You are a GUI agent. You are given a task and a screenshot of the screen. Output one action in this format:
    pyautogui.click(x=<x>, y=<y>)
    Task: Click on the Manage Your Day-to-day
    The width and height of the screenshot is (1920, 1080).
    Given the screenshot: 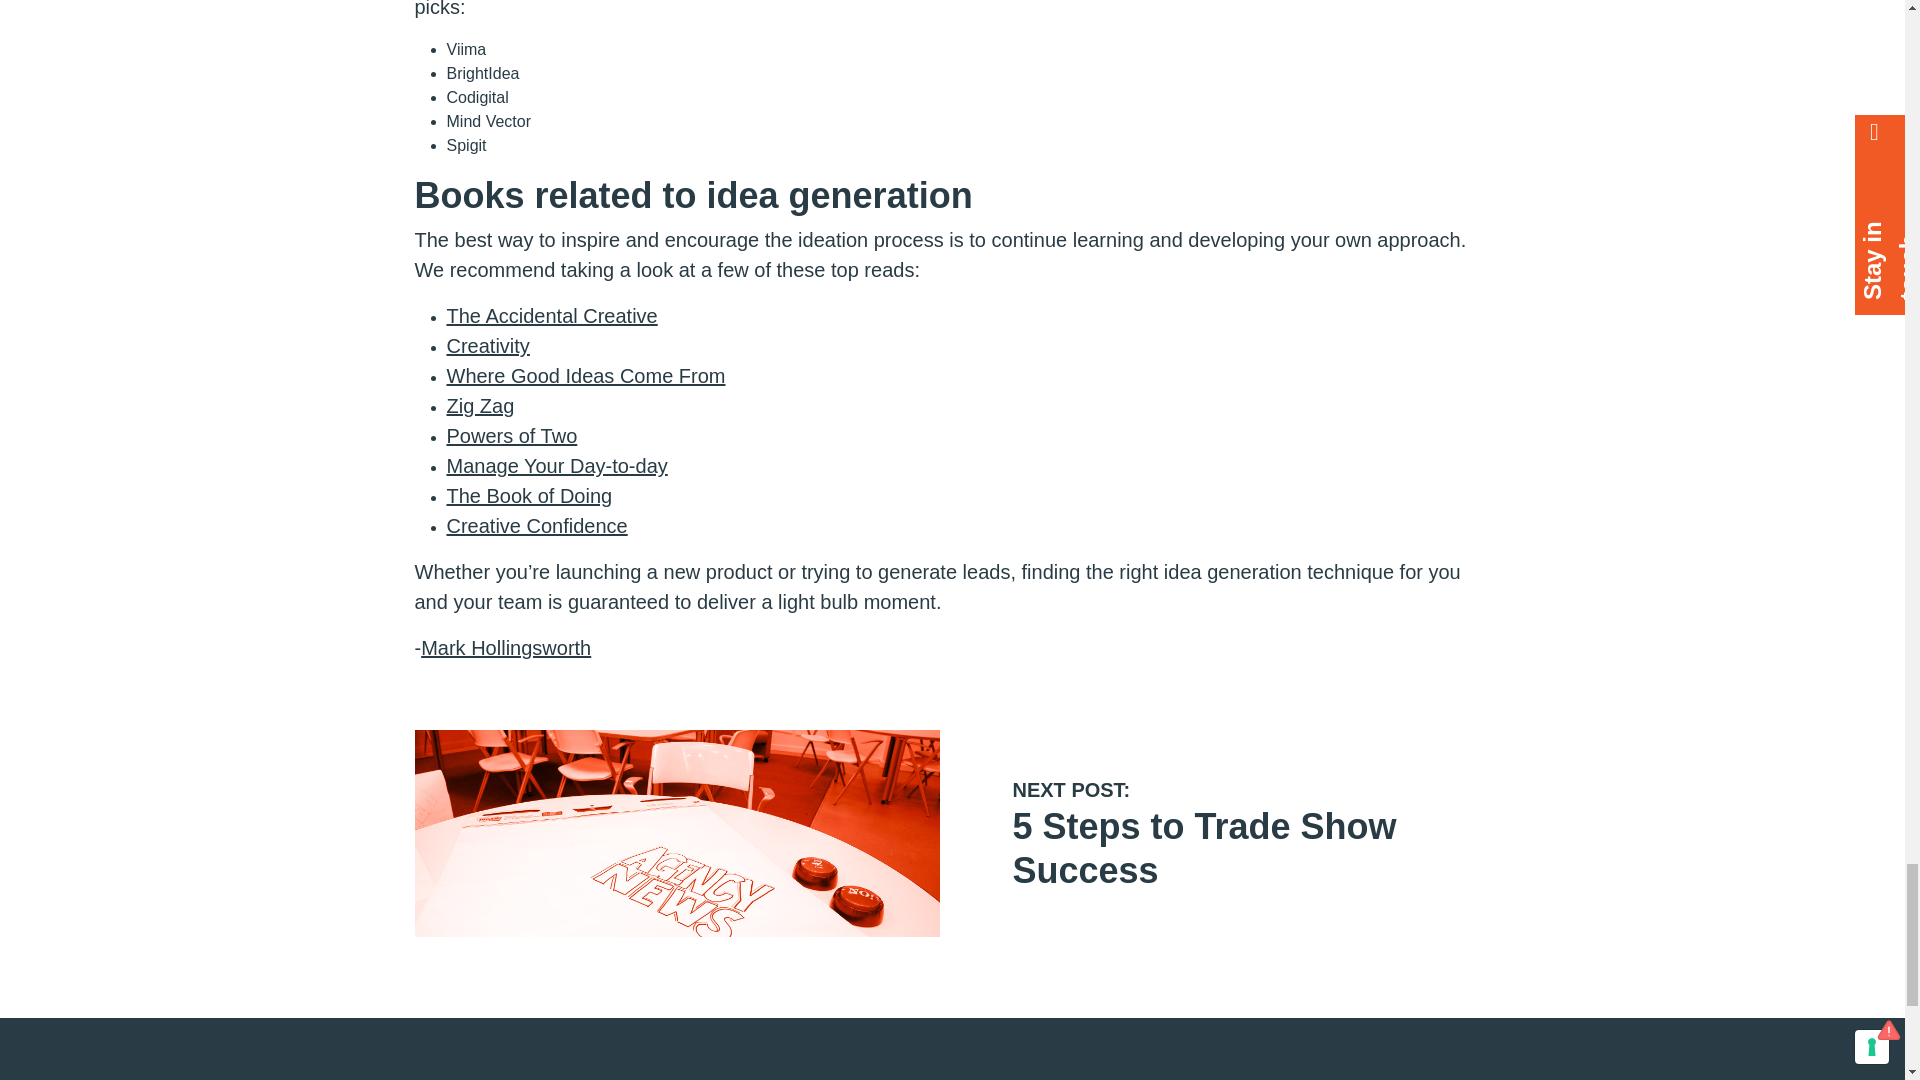 What is the action you would take?
    pyautogui.click(x=487, y=346)
    